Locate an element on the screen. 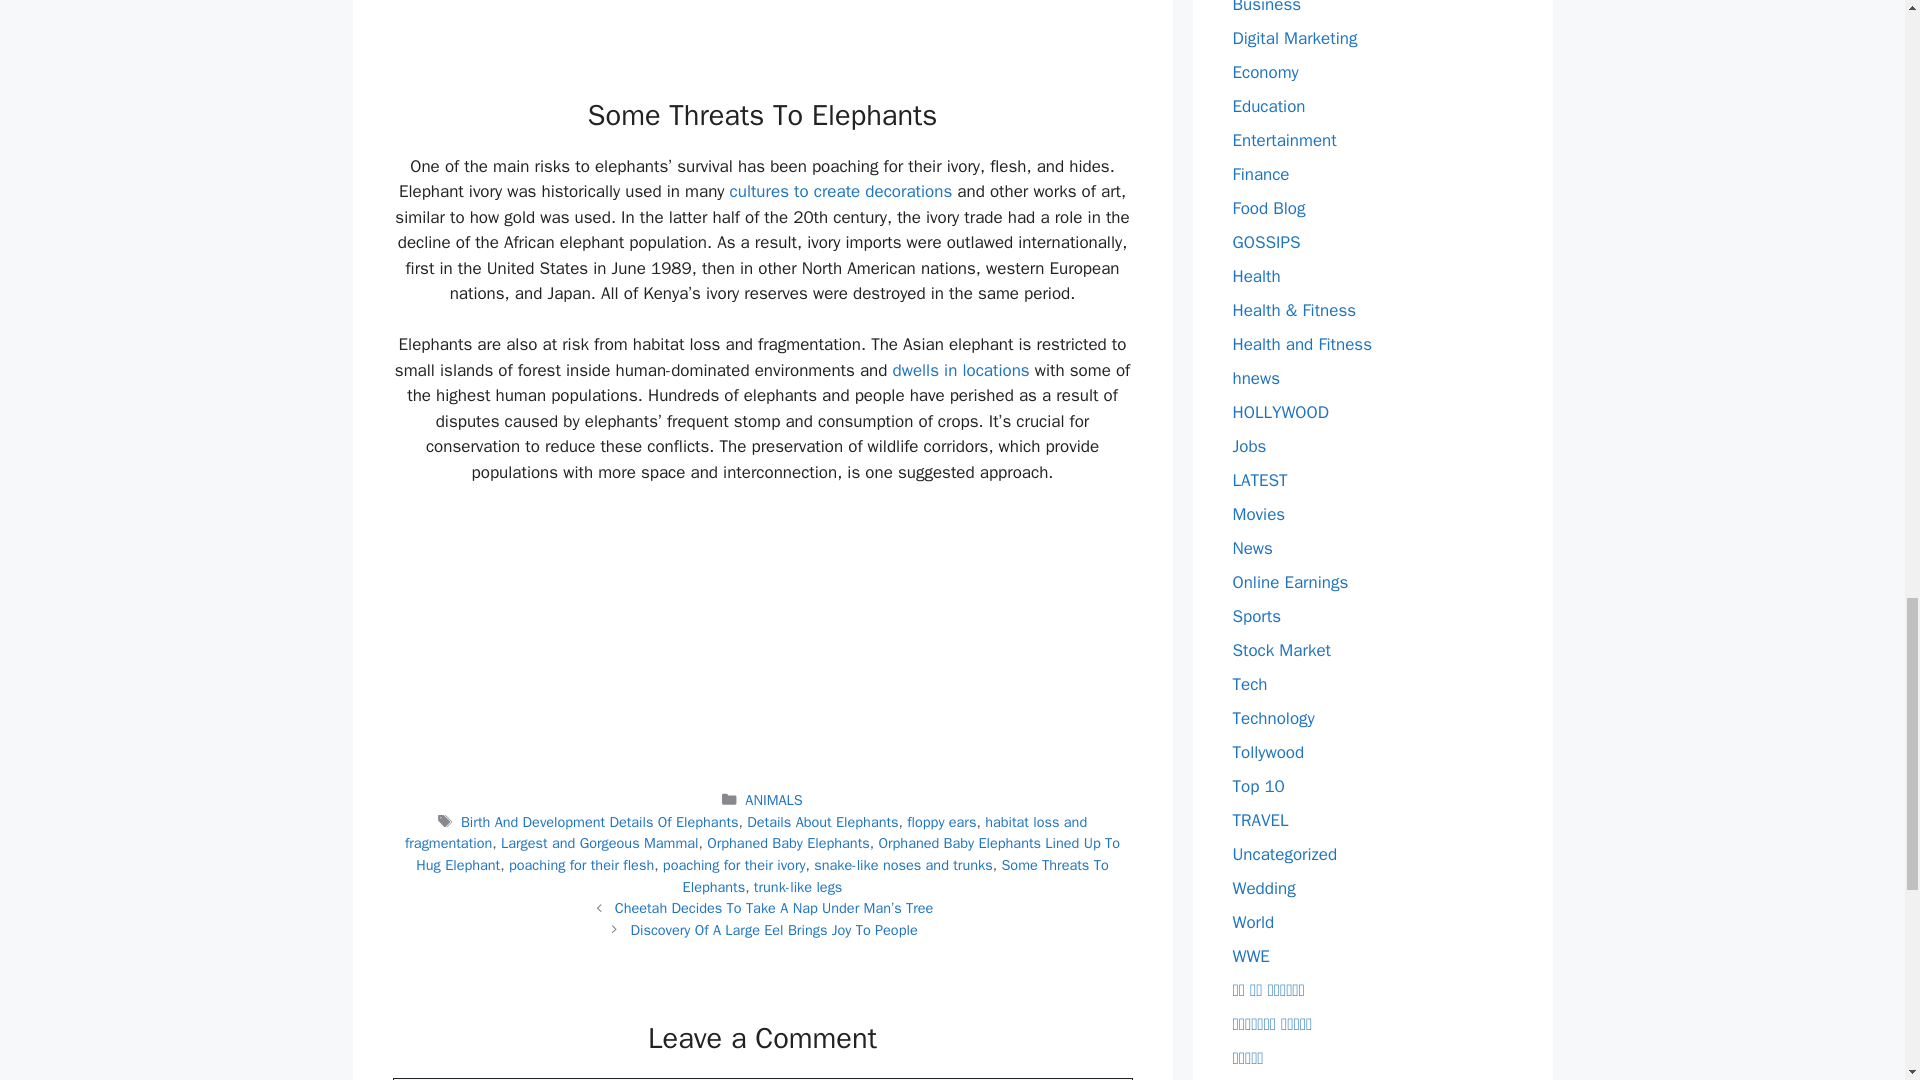 The height and width of the screenshot is (1080, 1920). Some Threats To Elephants is located at coordinates (896, 876).